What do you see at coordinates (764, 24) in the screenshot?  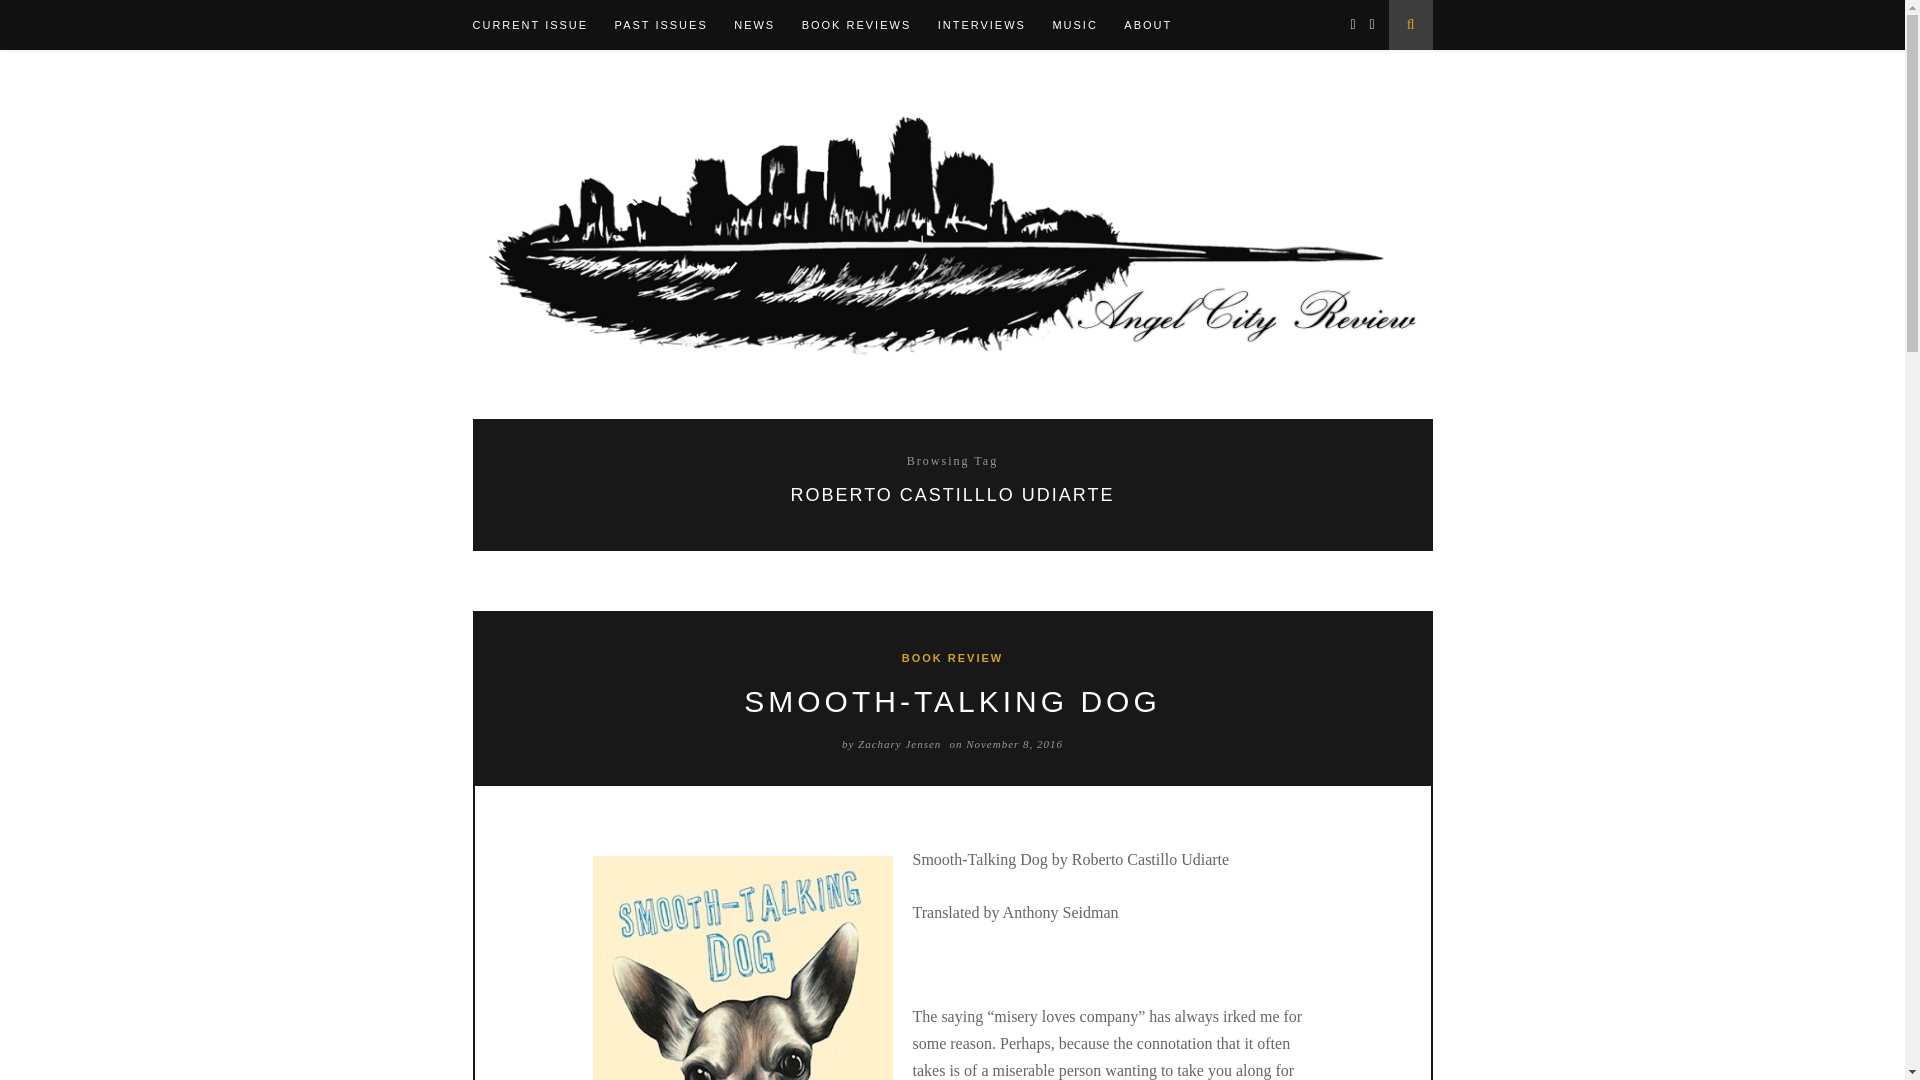 I see `NEWS` at bounding box center [764, 24].